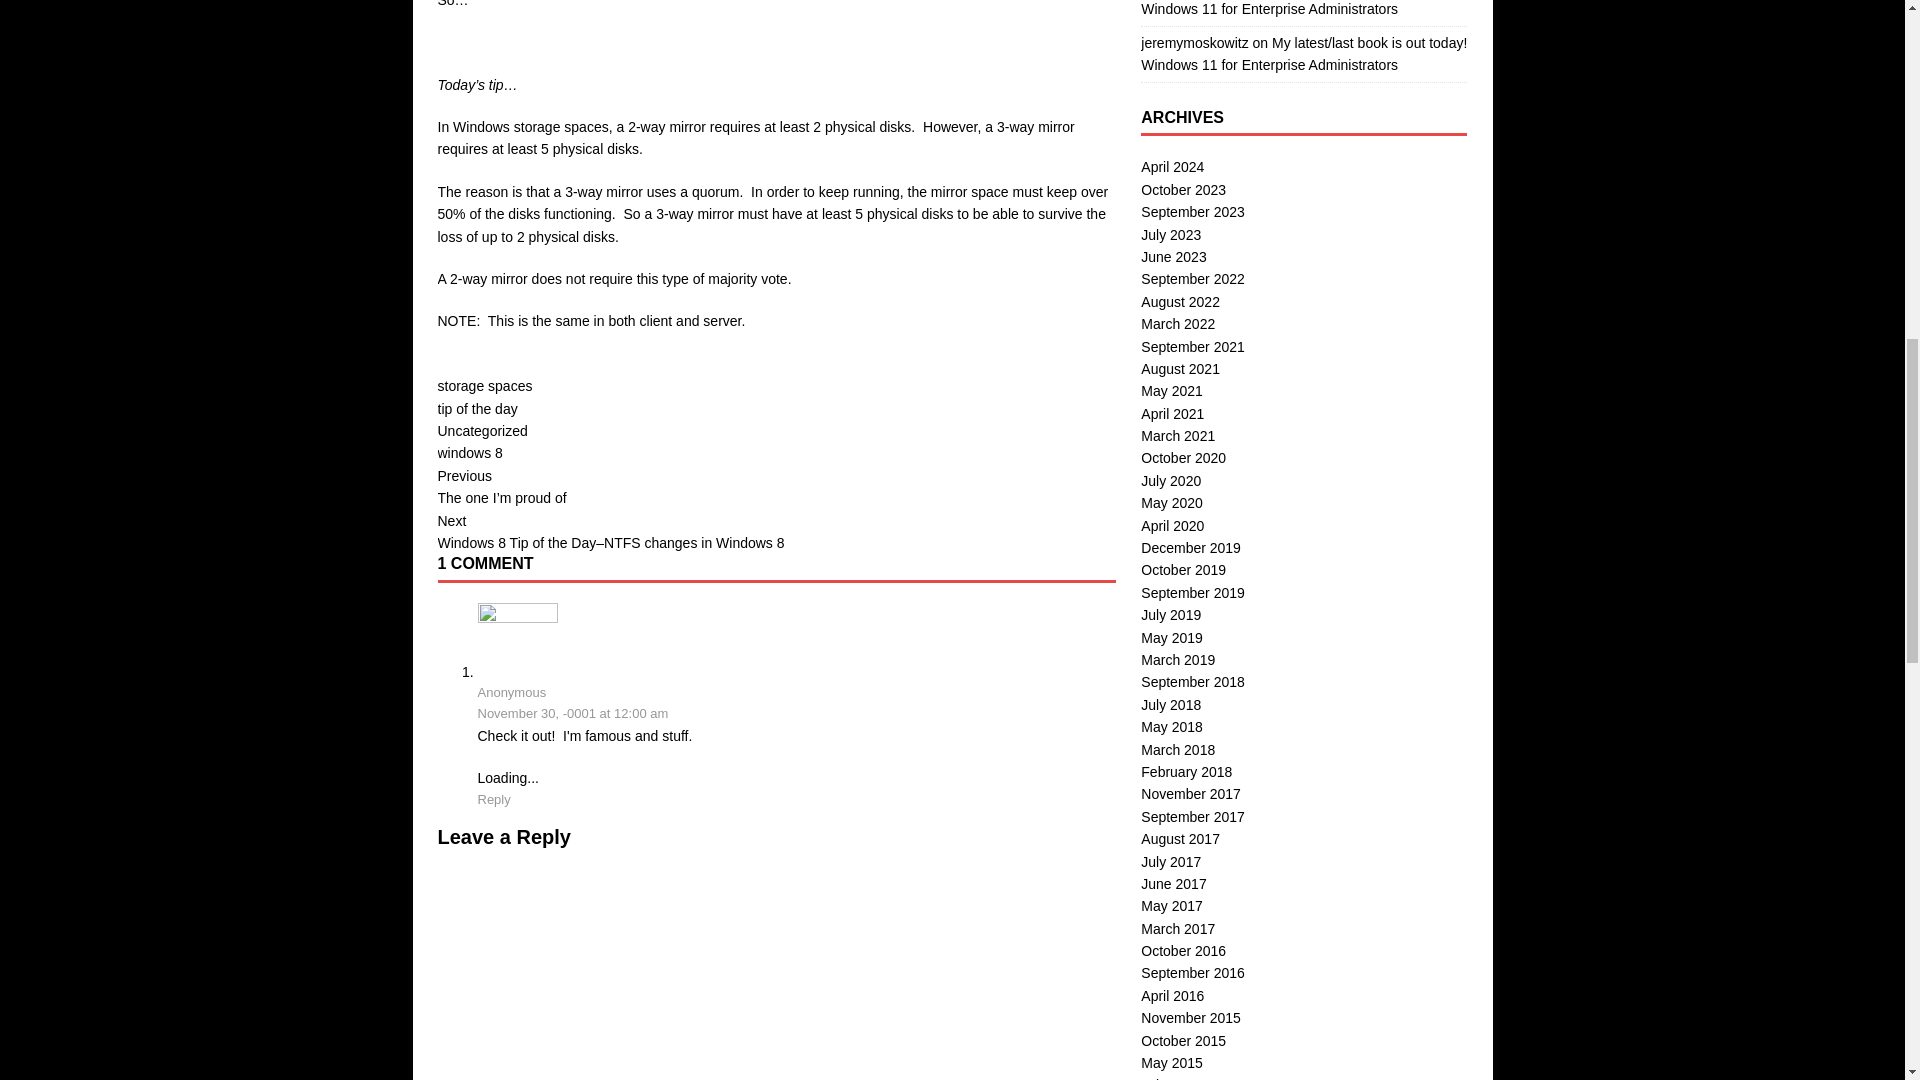 The width and height of the screenshot is (1920, 1080). Describe the element at coordinates (573, 714) in the screenshot. I see `November 30, -0001 at 12:00 am` at that location.